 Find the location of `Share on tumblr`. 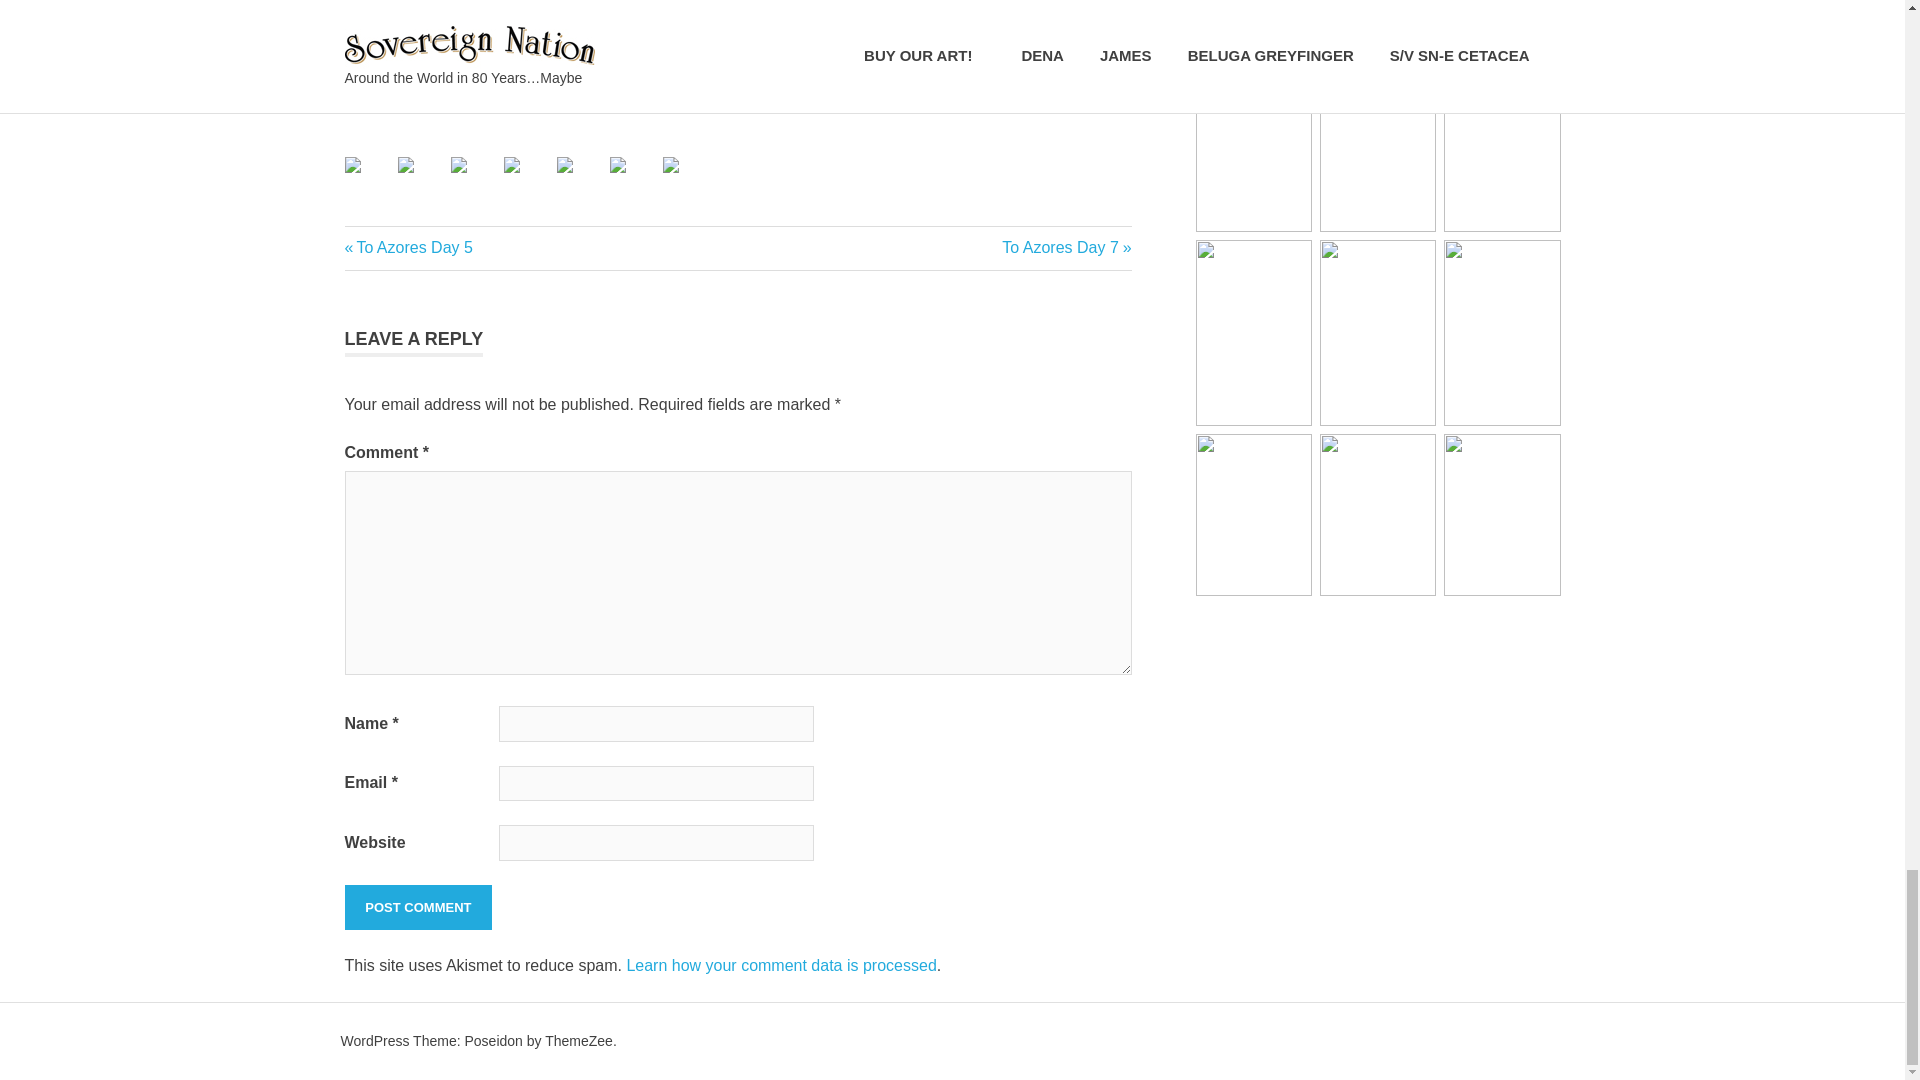

Share on tumblr is located at coordinates (634, 180).